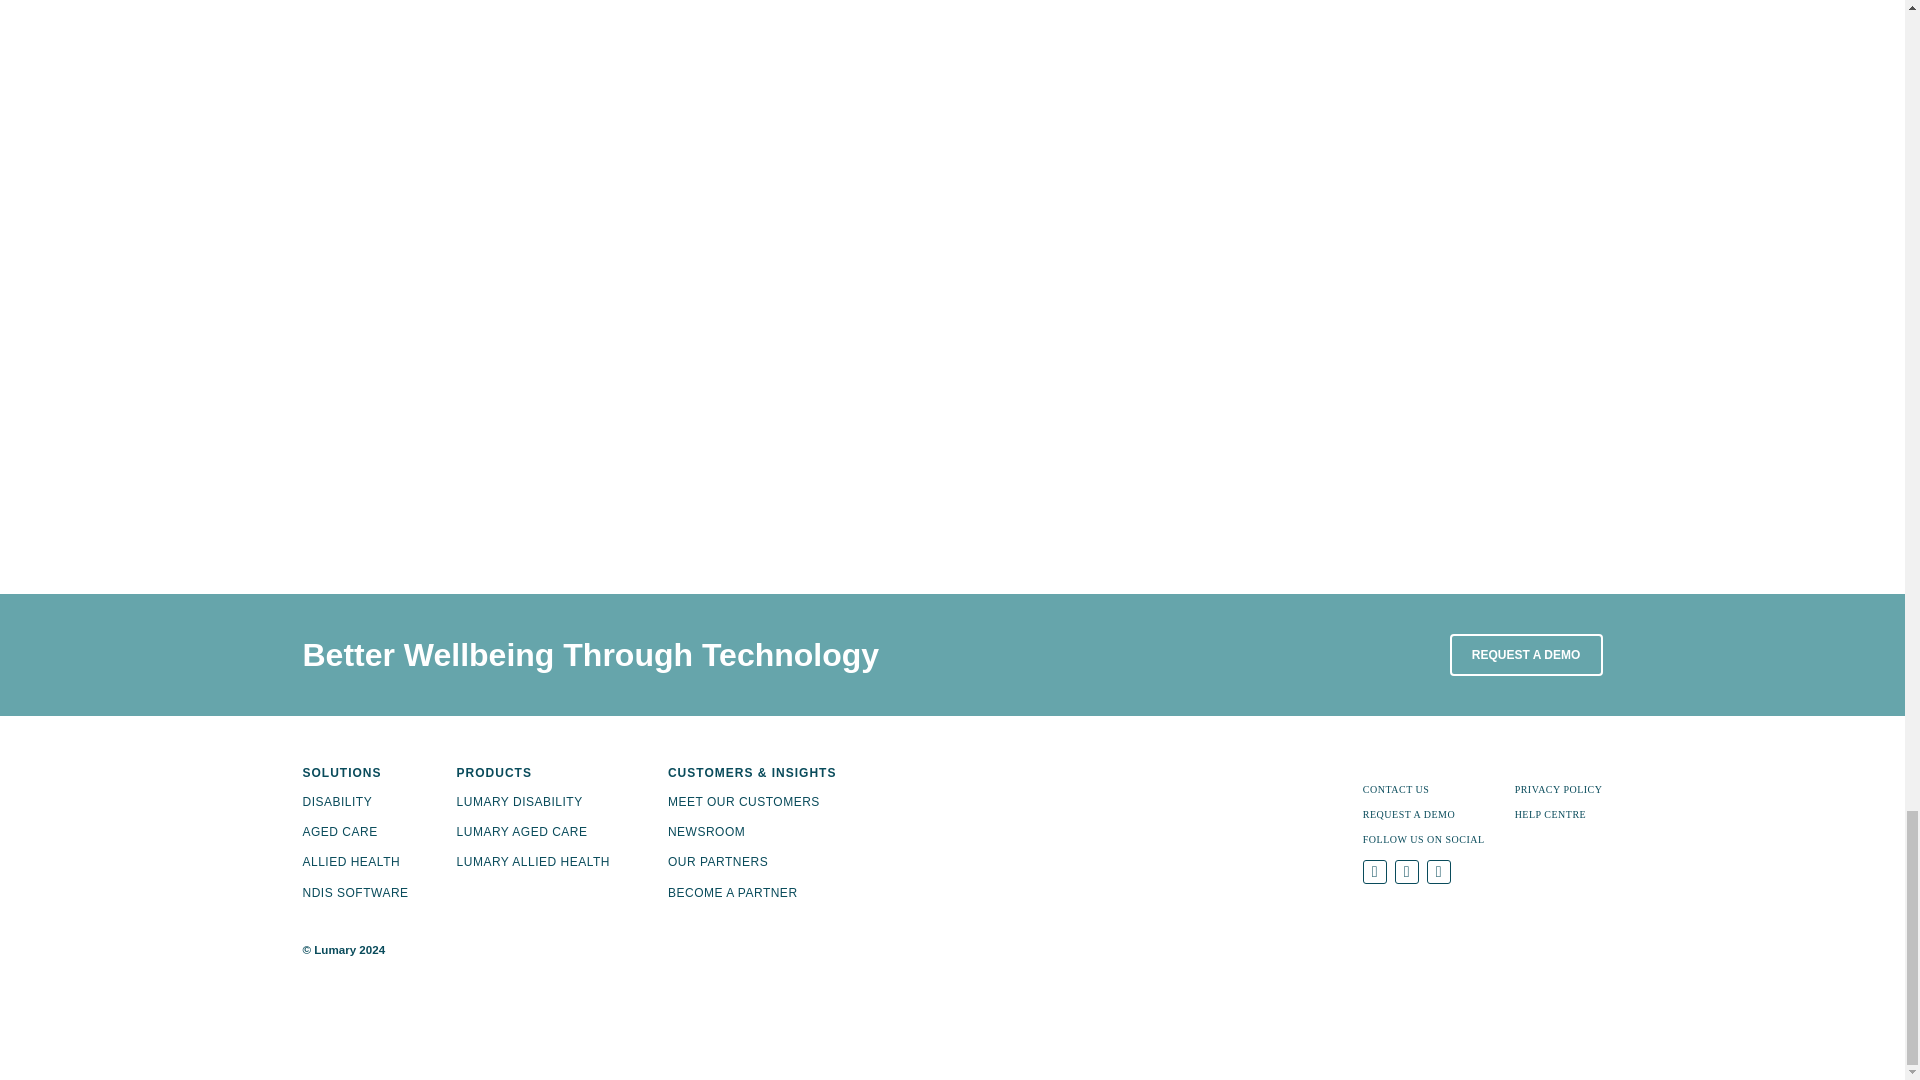 Image resolution: width=1920 pixels, height=1080 pixels. Describe the element at coordinates (520, 801) in the screenshot. I see `LUMARY DISABILITY` at that location.